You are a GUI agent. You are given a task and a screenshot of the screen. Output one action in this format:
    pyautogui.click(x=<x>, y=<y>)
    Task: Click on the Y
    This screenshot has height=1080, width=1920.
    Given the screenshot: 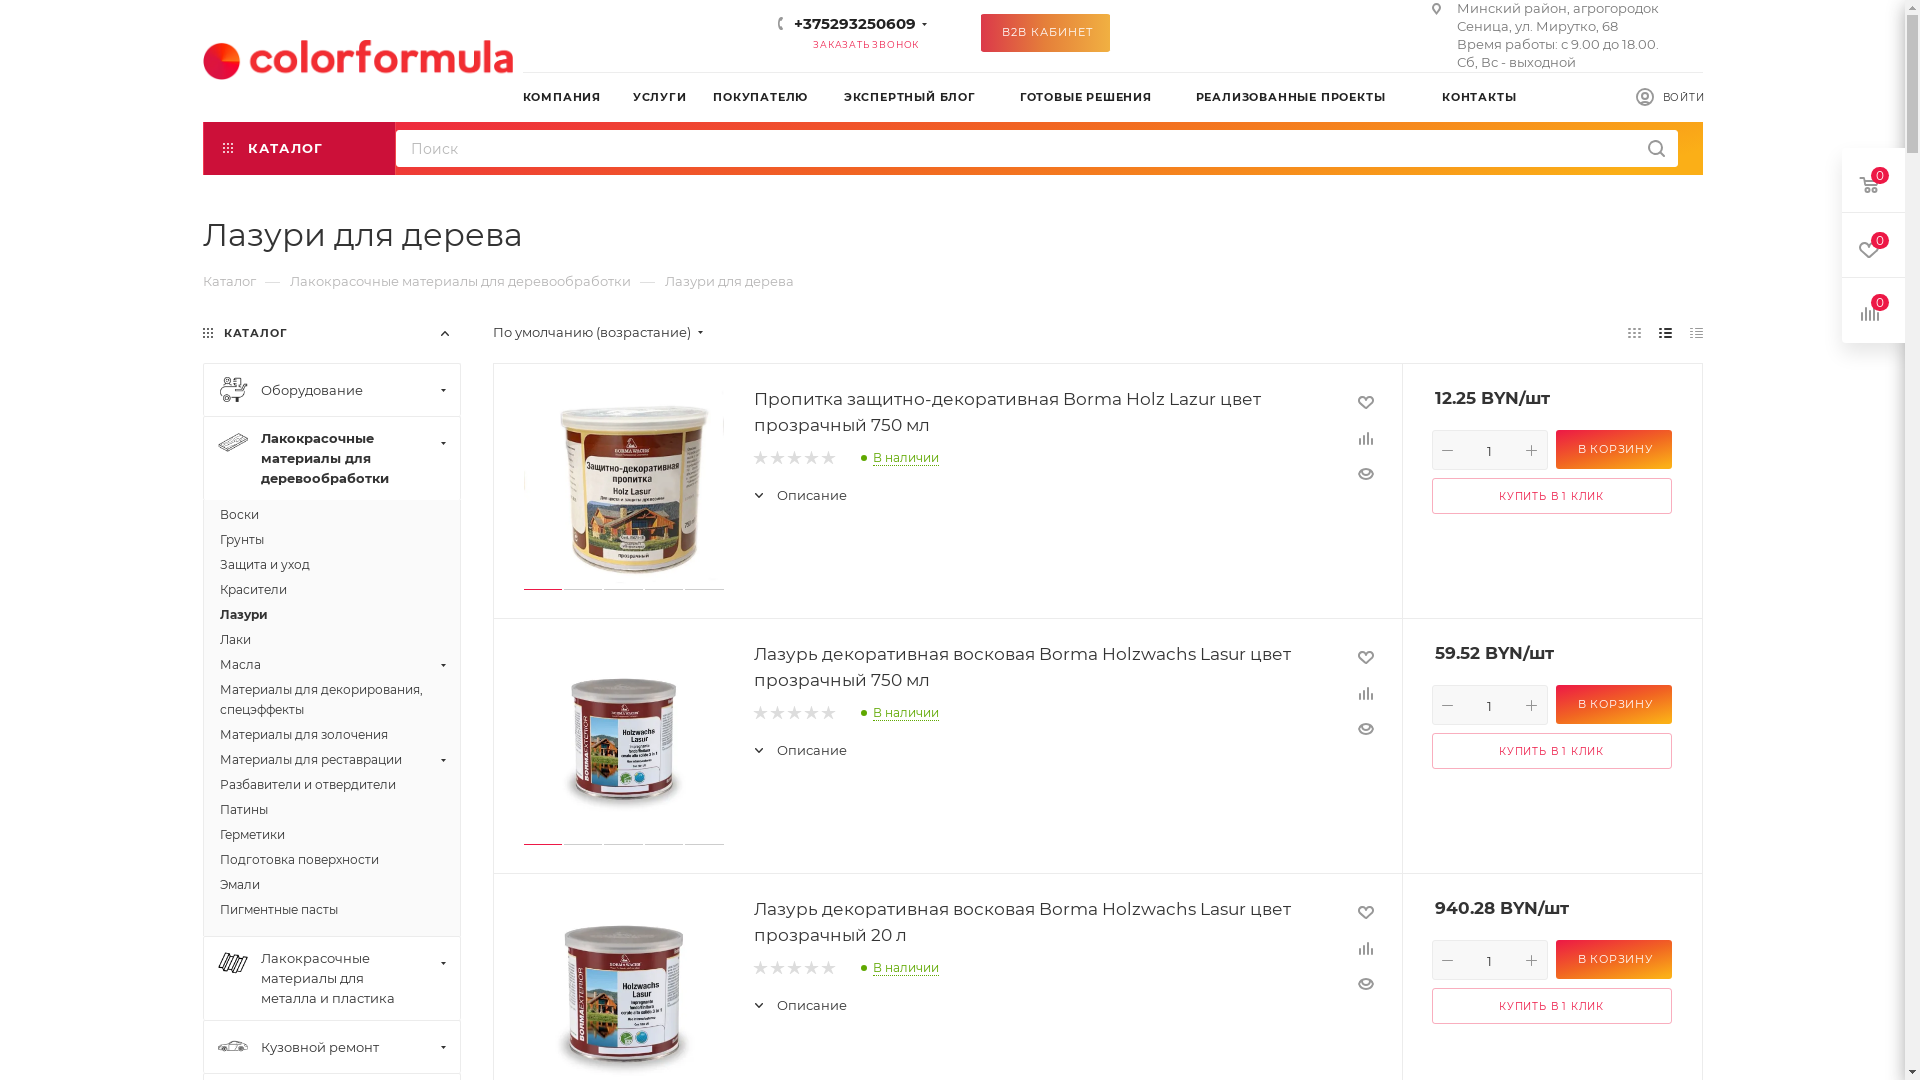 What is the action you would take?
    pyautogui.click(x=6, y=6)
    